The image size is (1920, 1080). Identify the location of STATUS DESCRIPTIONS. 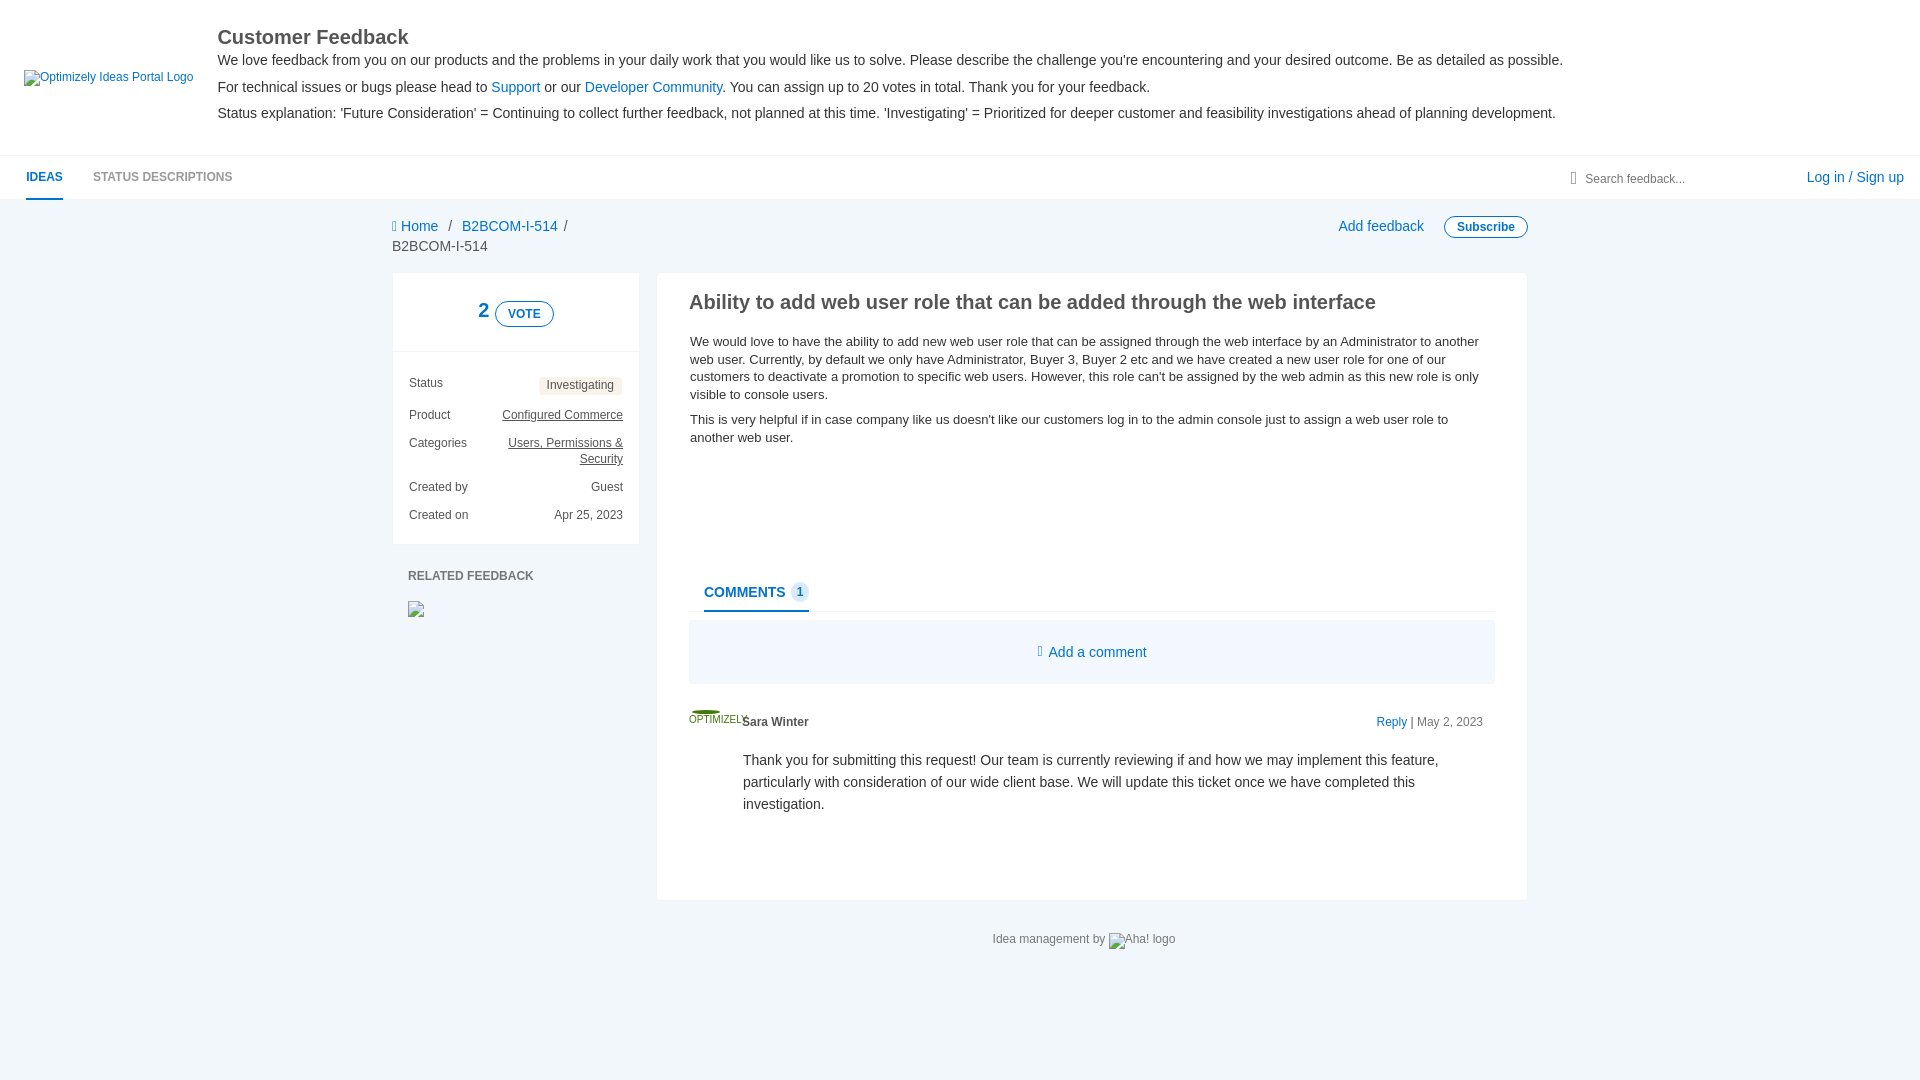
(162, 176).